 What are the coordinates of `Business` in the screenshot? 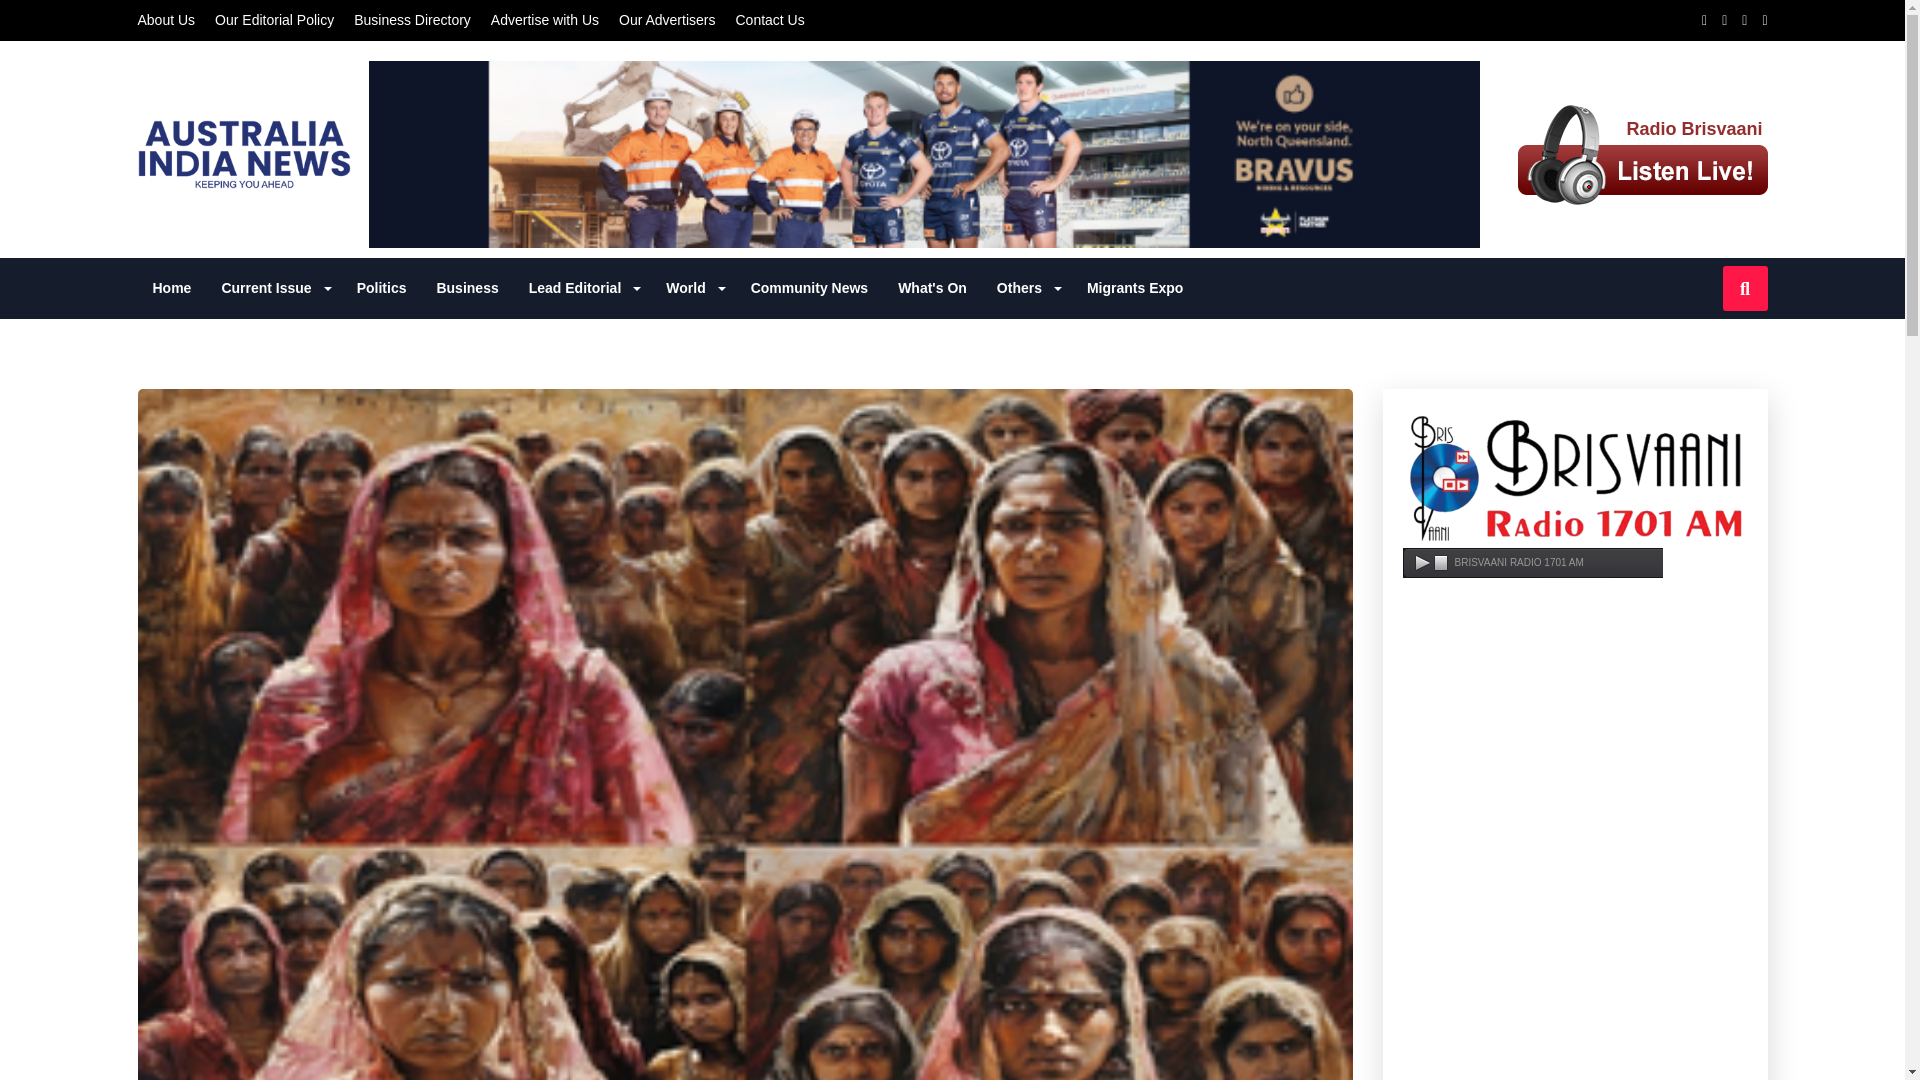 It's located at (466, 288).